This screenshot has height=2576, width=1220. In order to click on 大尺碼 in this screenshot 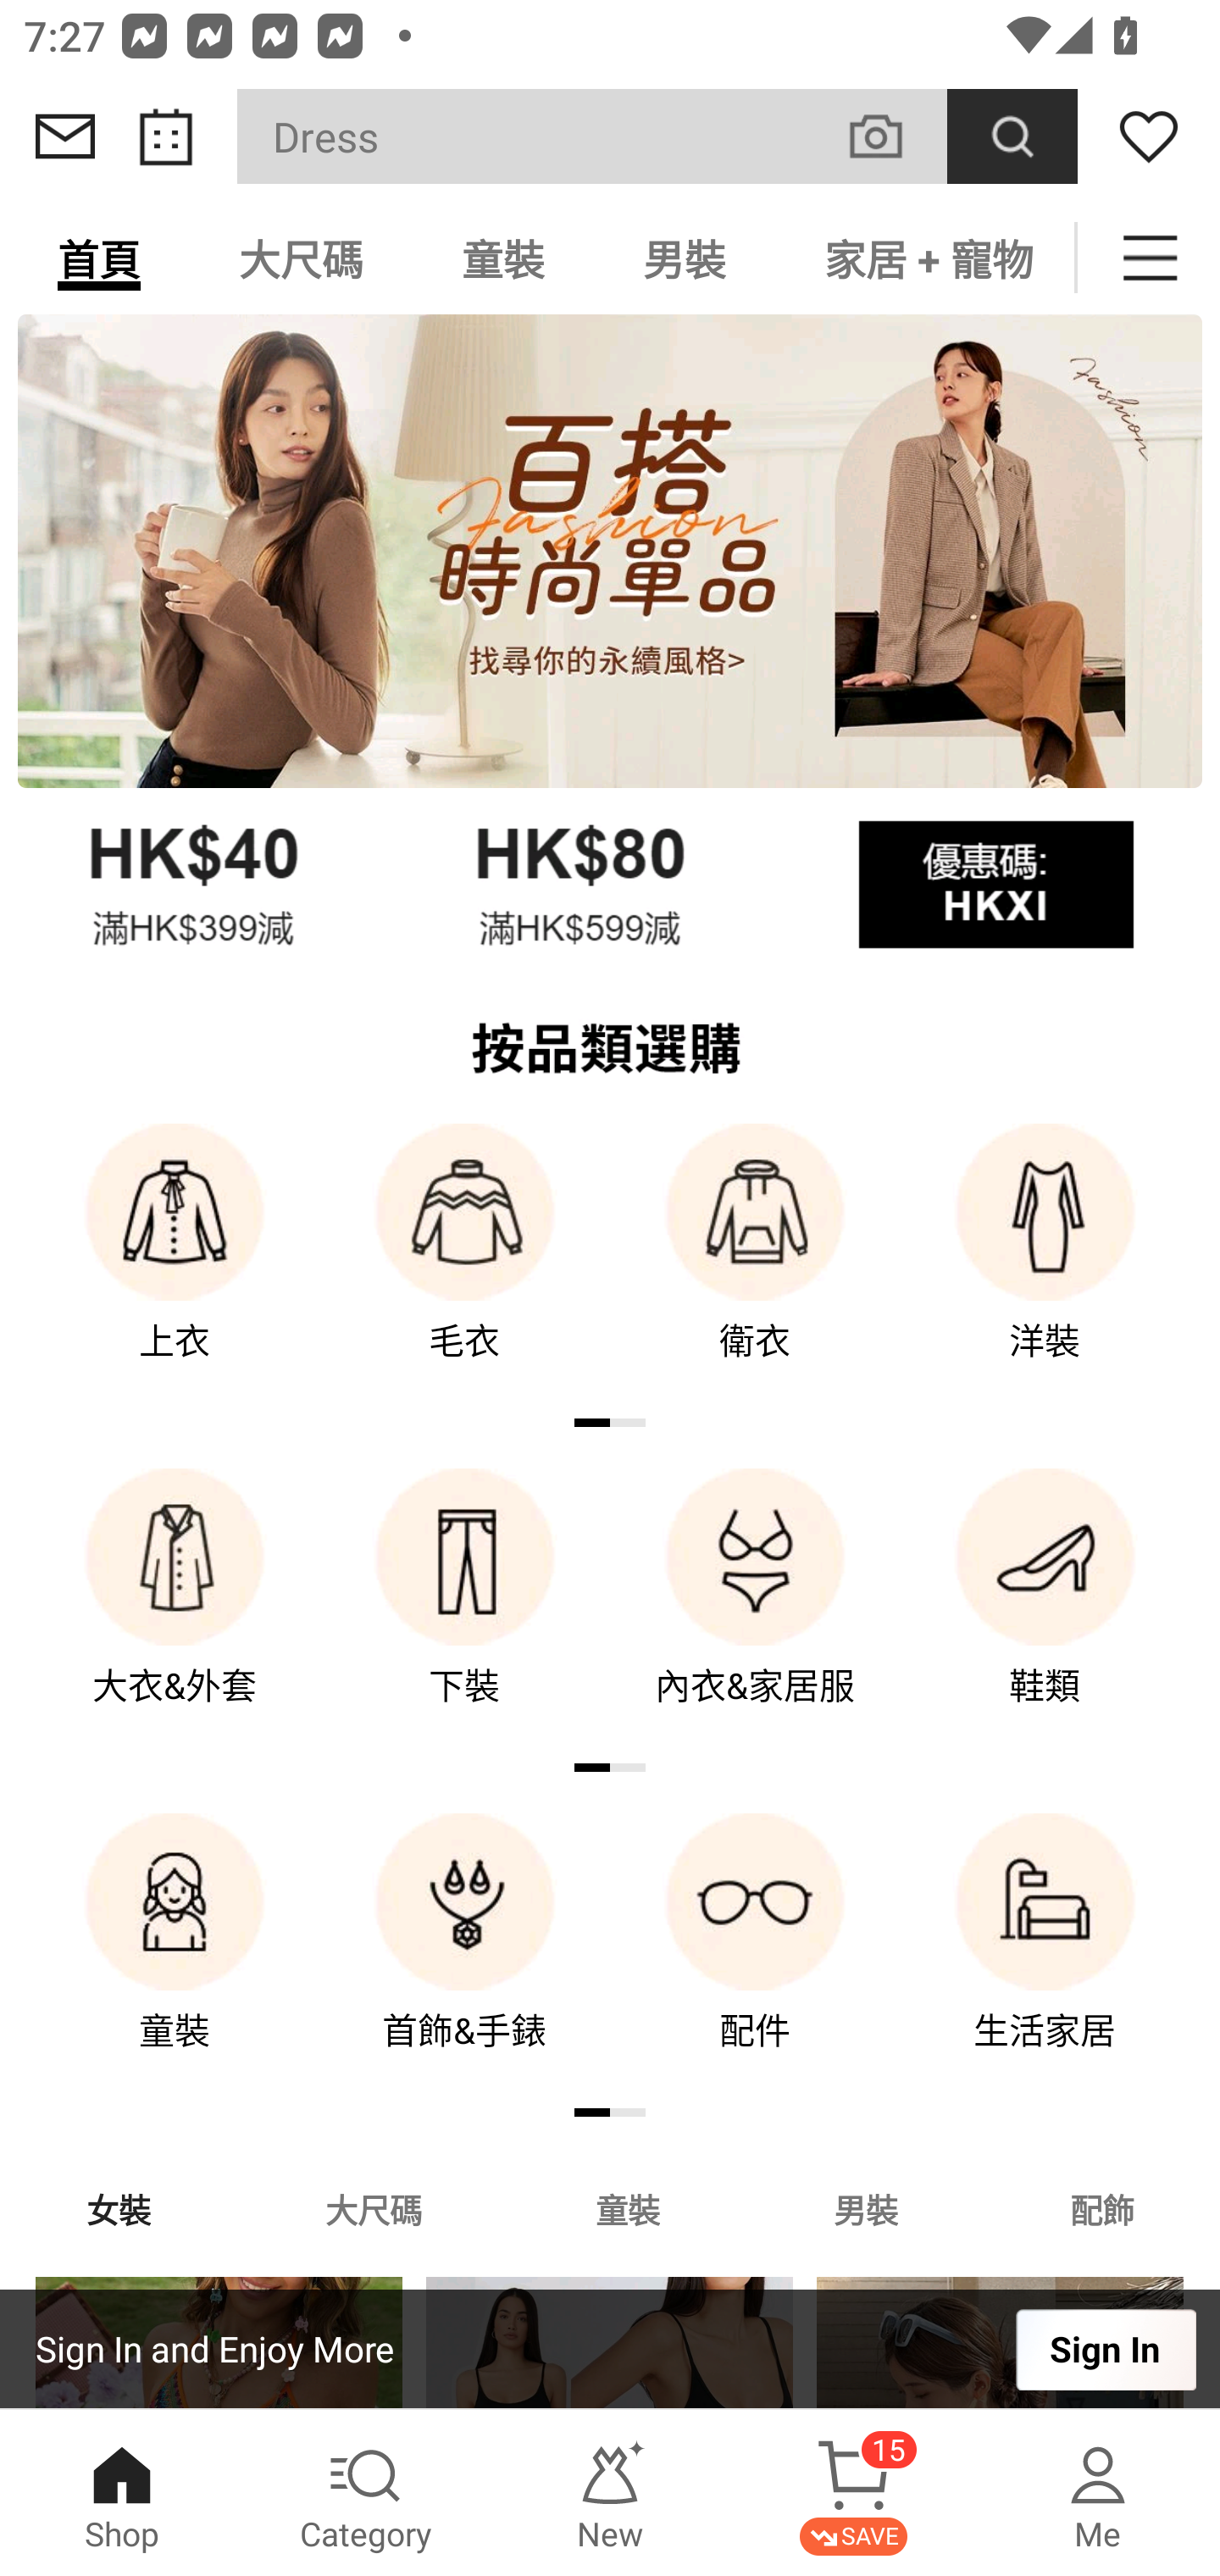, I will do `click(373, 2208)`.